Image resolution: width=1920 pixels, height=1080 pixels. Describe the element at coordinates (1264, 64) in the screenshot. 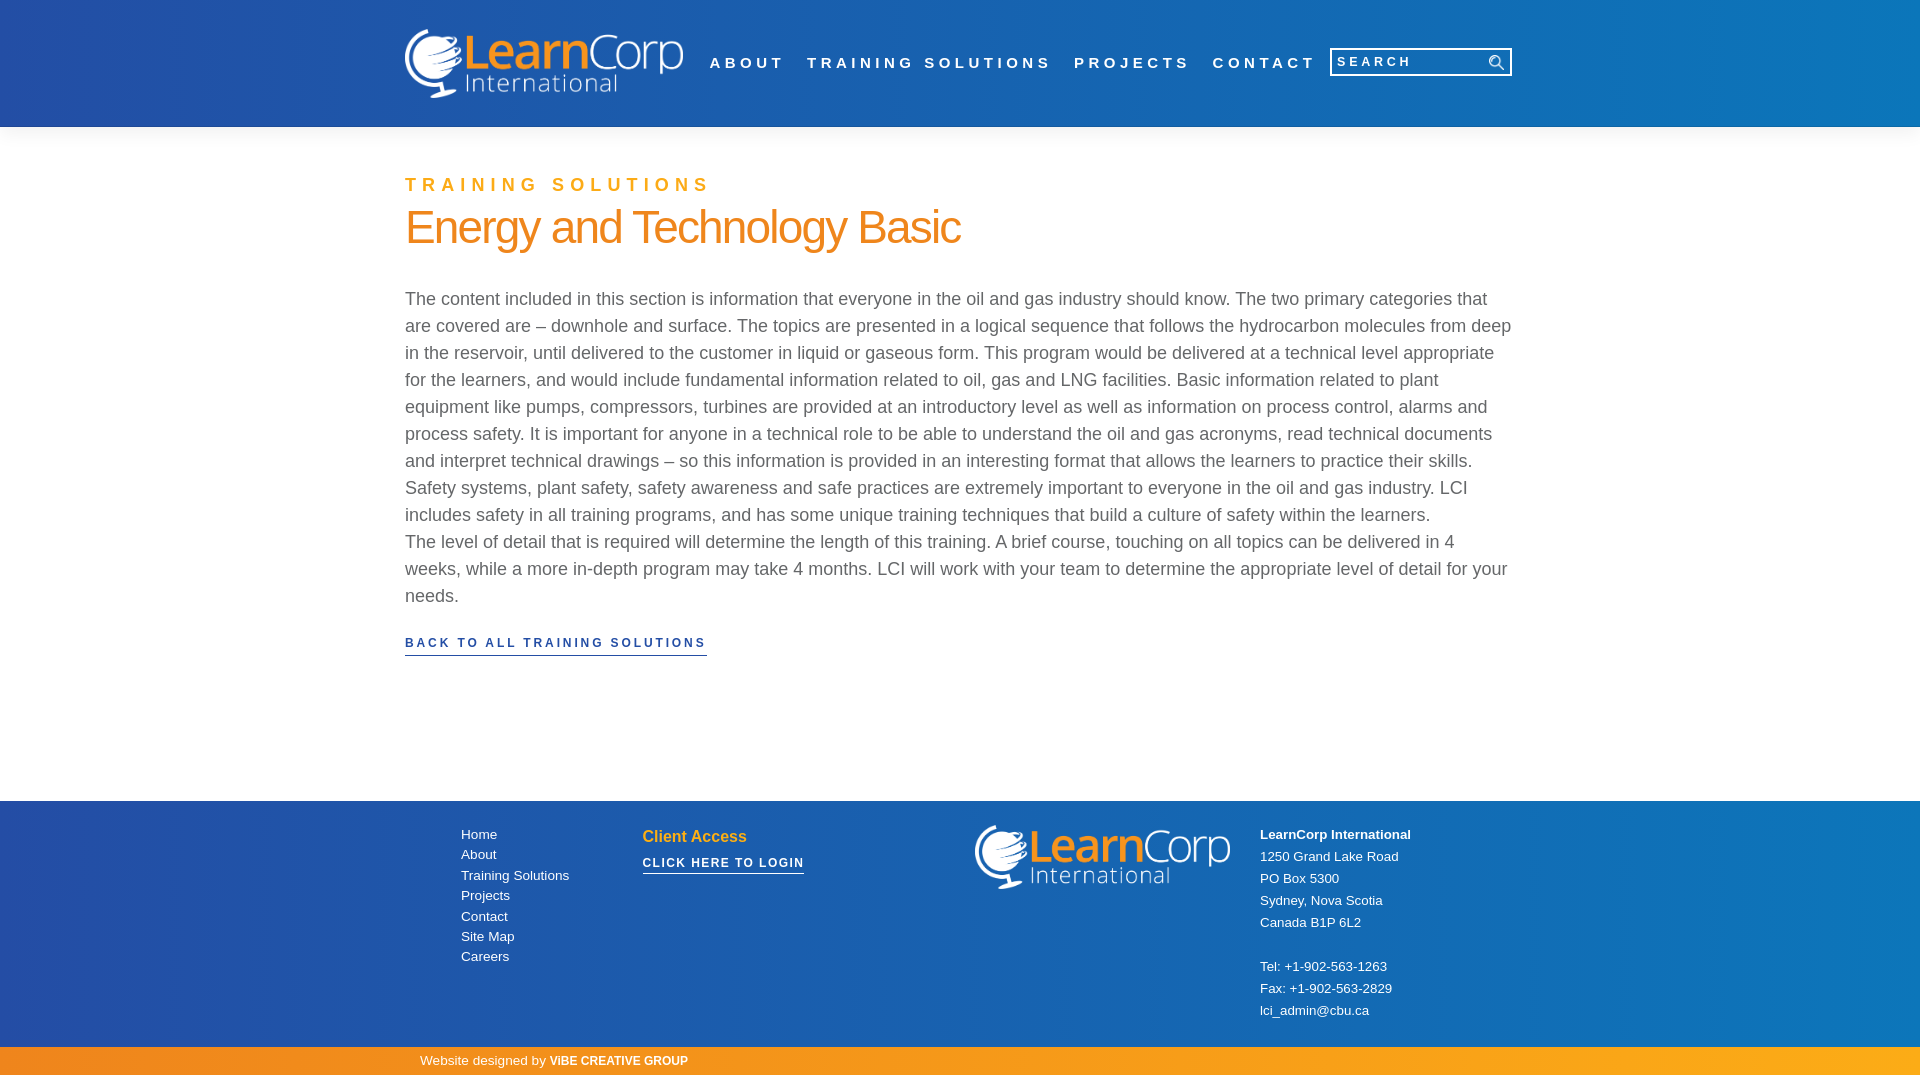

I see `Contact` at that location.